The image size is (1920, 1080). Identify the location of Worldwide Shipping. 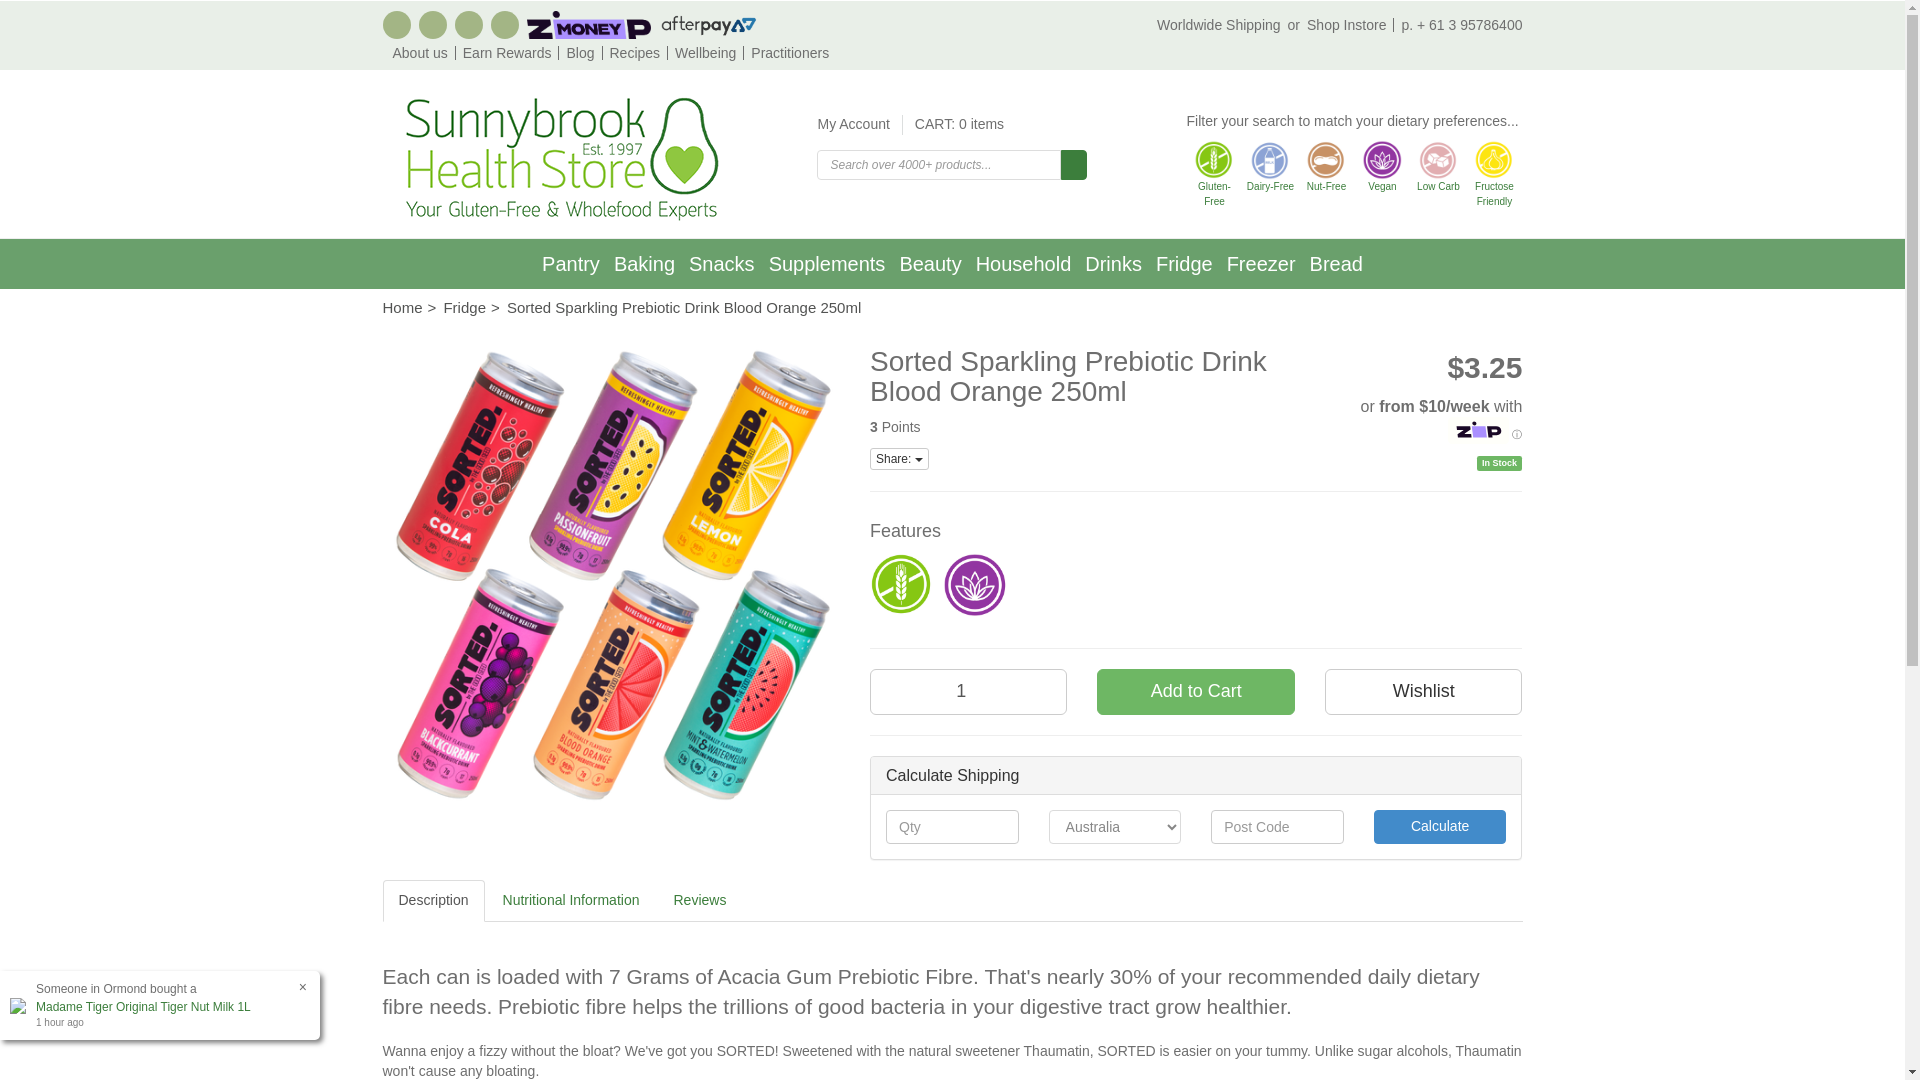
(1232, 25).